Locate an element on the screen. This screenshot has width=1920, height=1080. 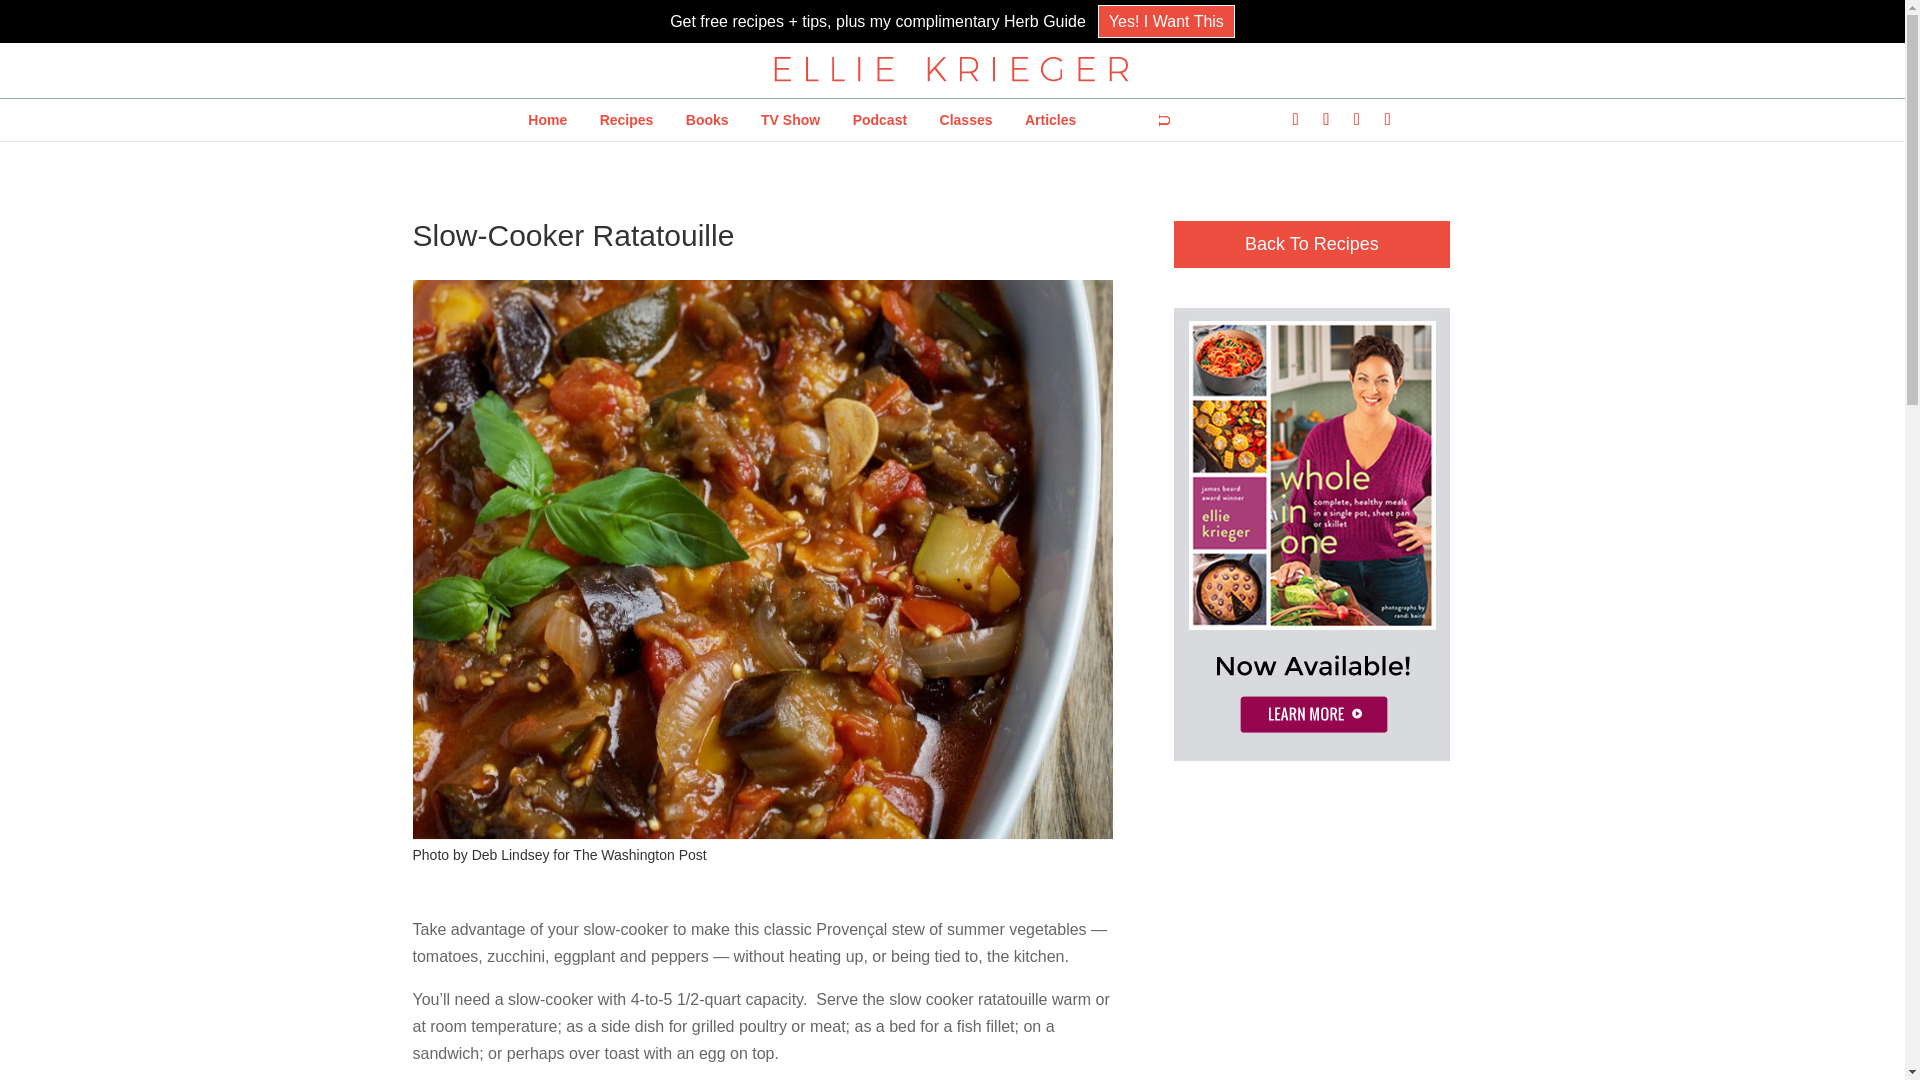
Back To Recipes is located at coordinates (1311, 244).